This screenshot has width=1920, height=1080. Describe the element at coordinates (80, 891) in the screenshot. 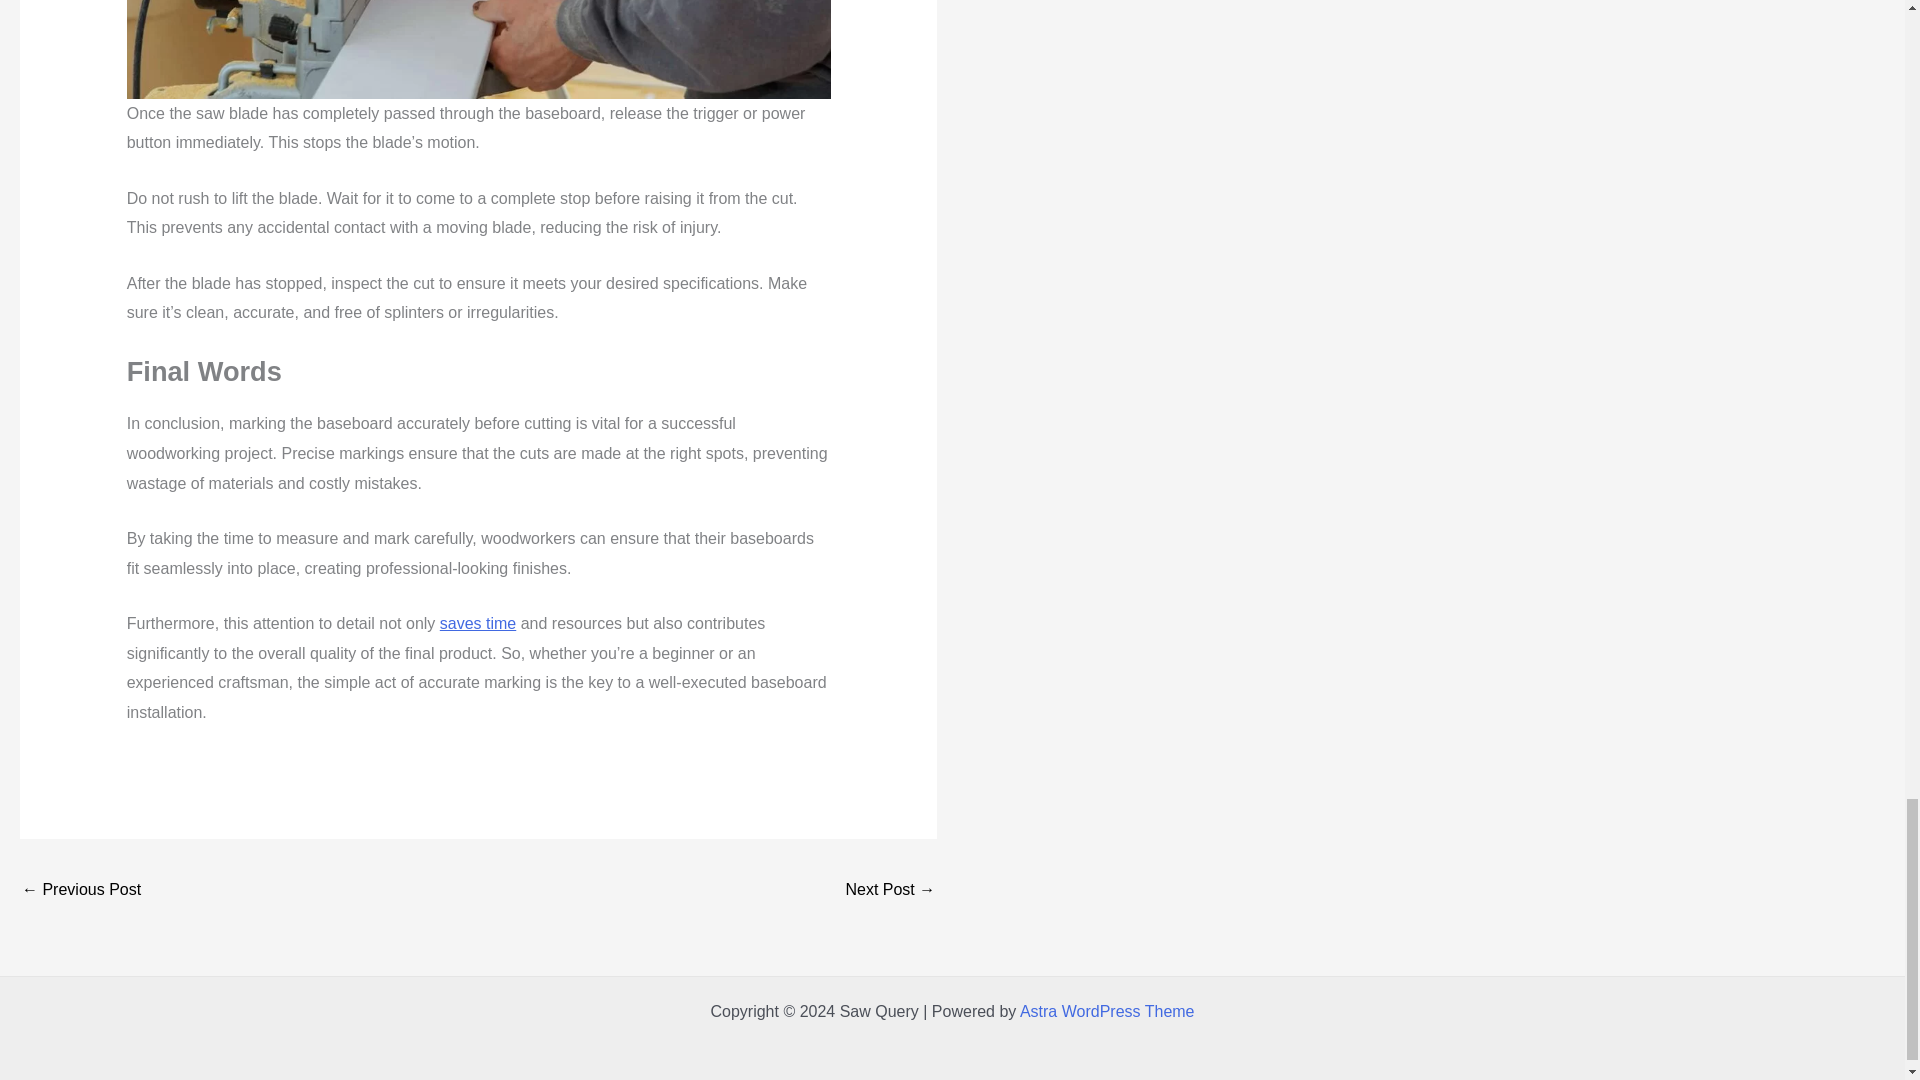

I see `Can You Cut Plexiglass with a Table Saw?` at that location.